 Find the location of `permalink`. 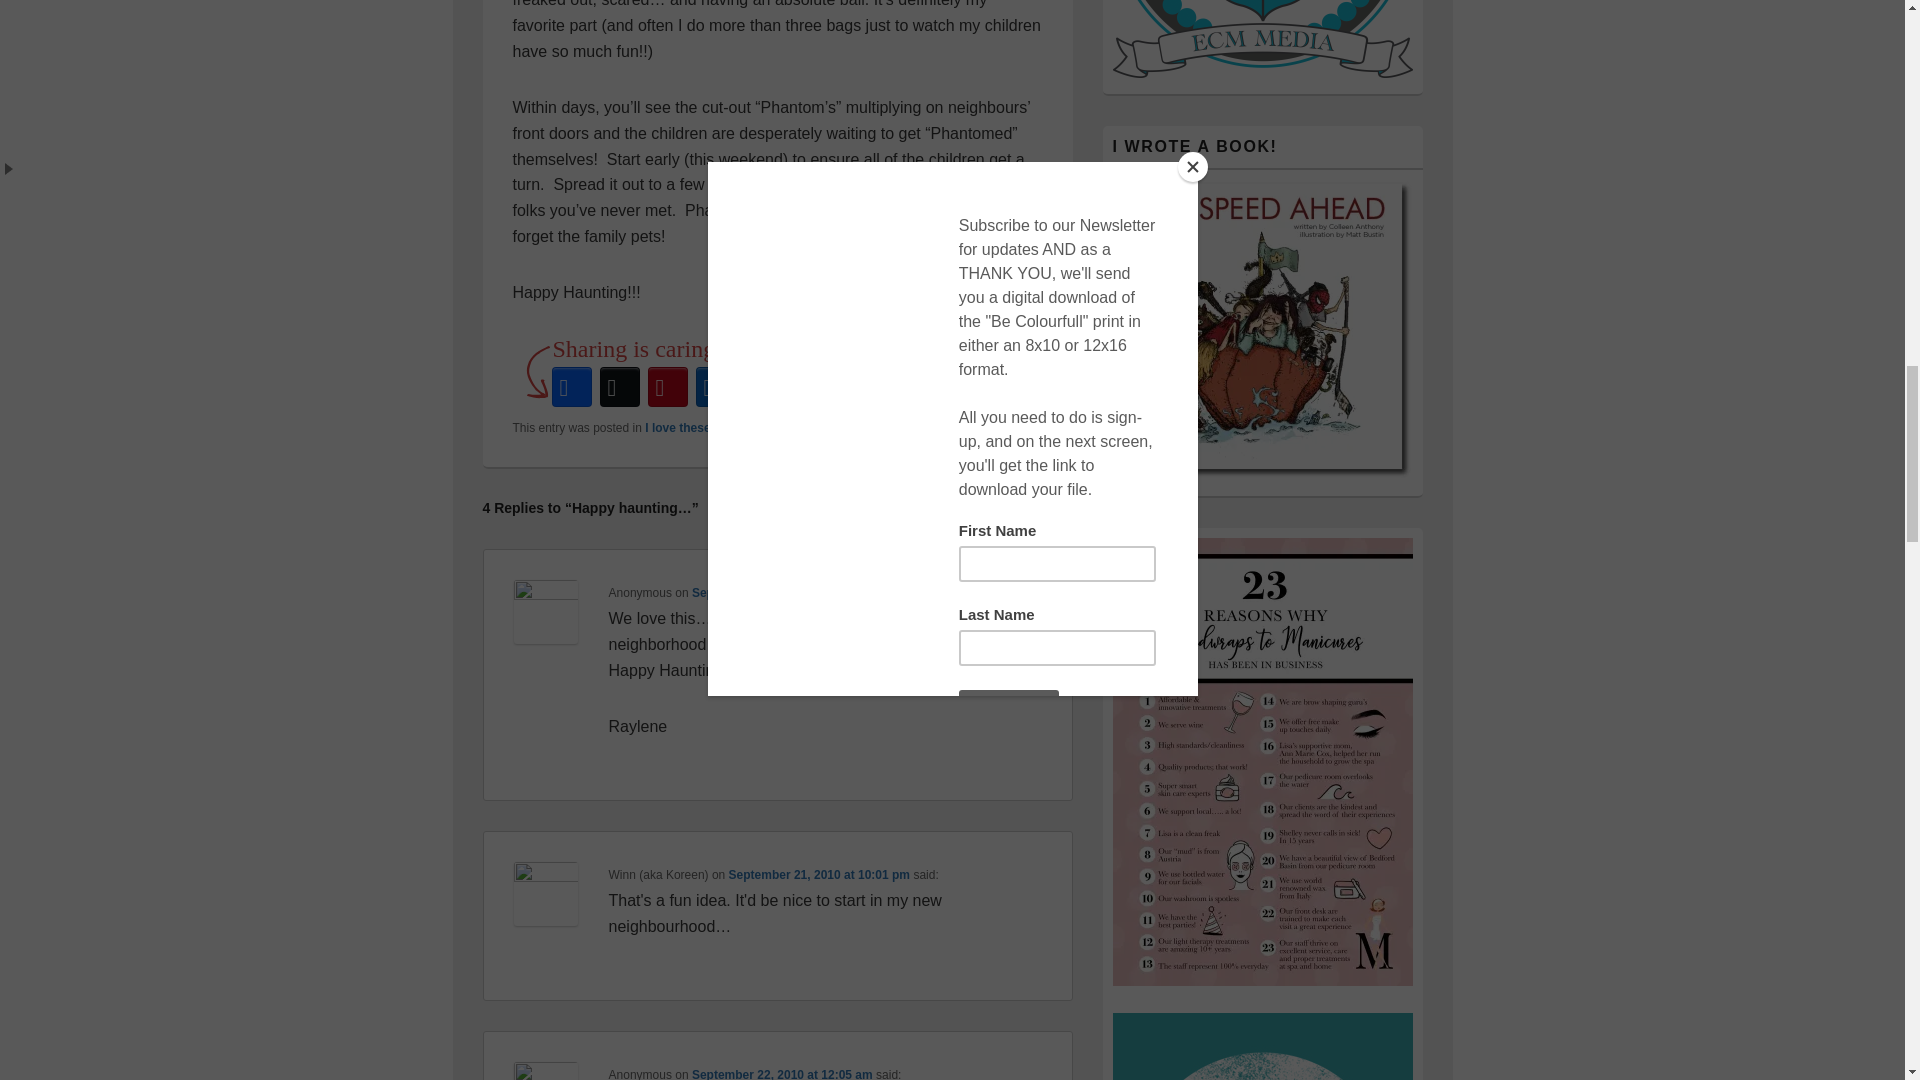

permalink is located at coordinates (990, 428).